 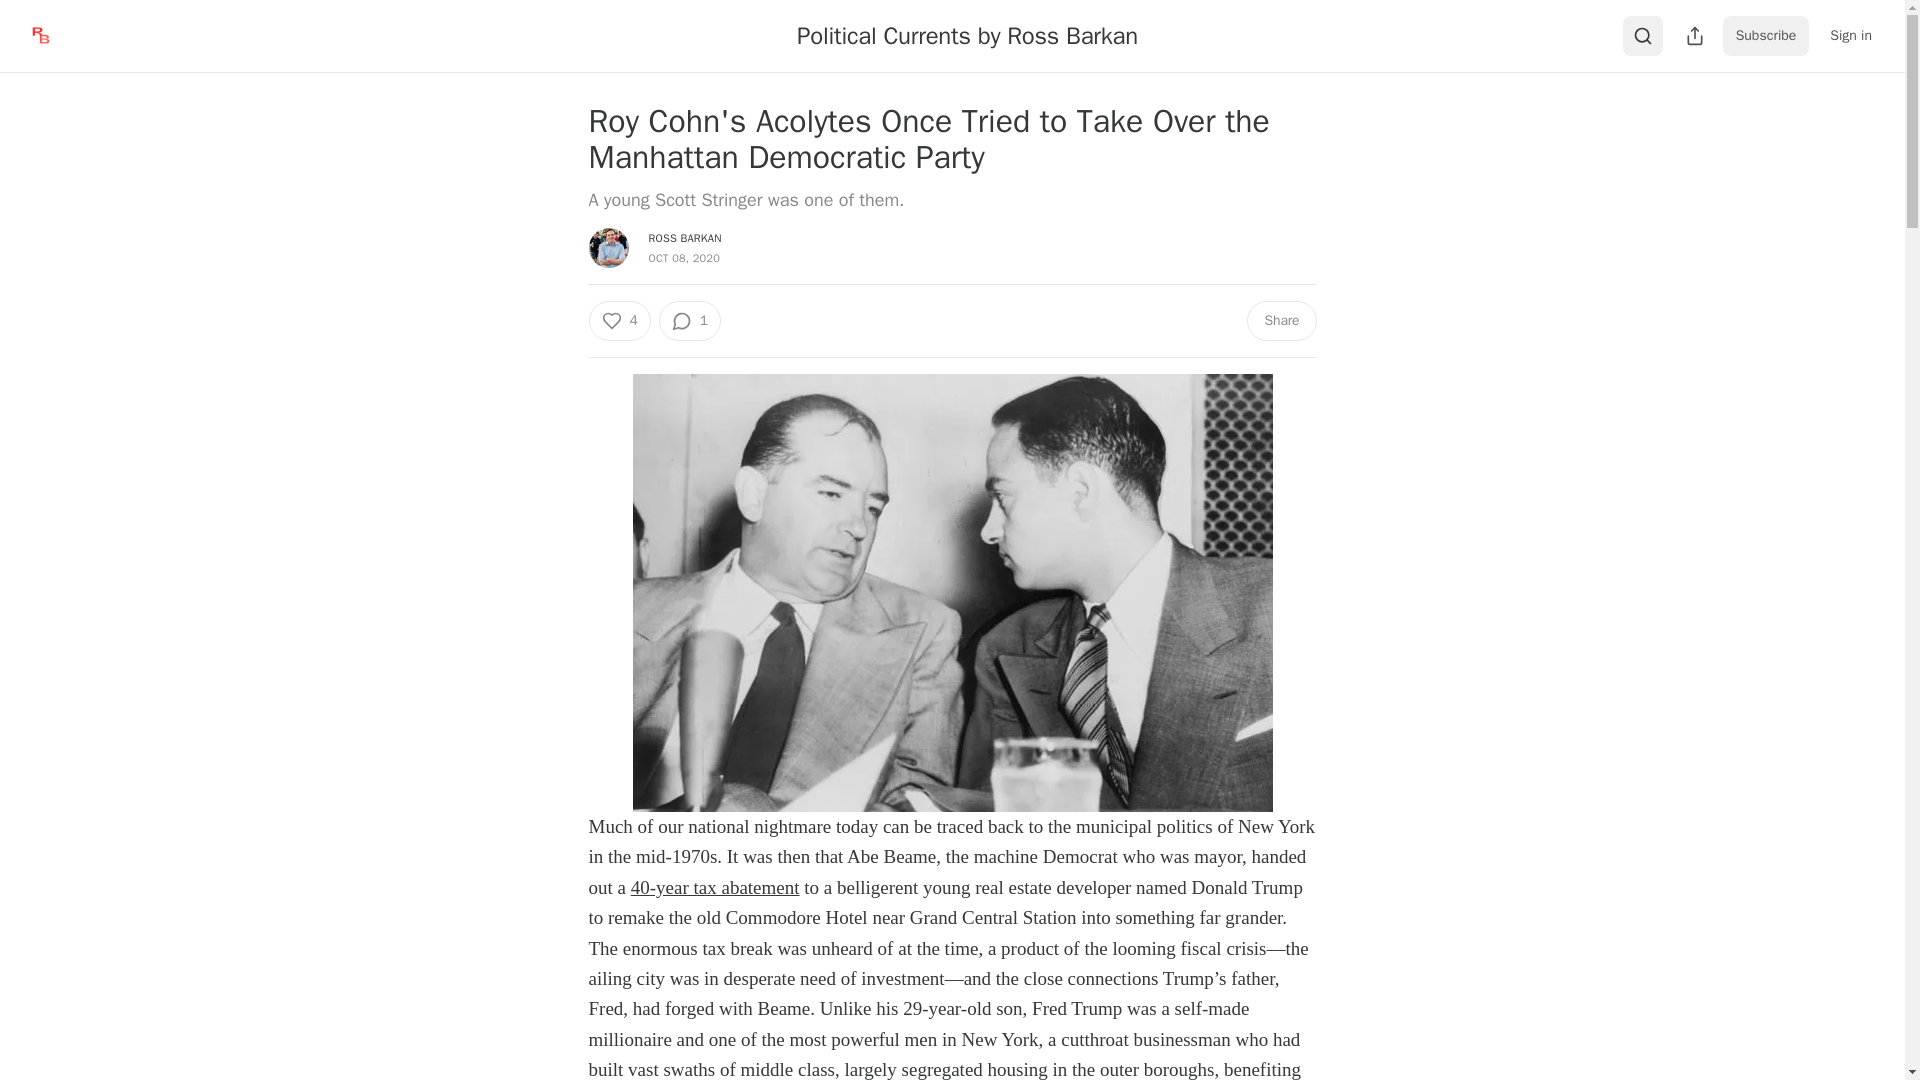 What do you see at coordinates (716, 886) in the screenshot?
I see `40-year tax abatement` at bounding box center [716, 886].